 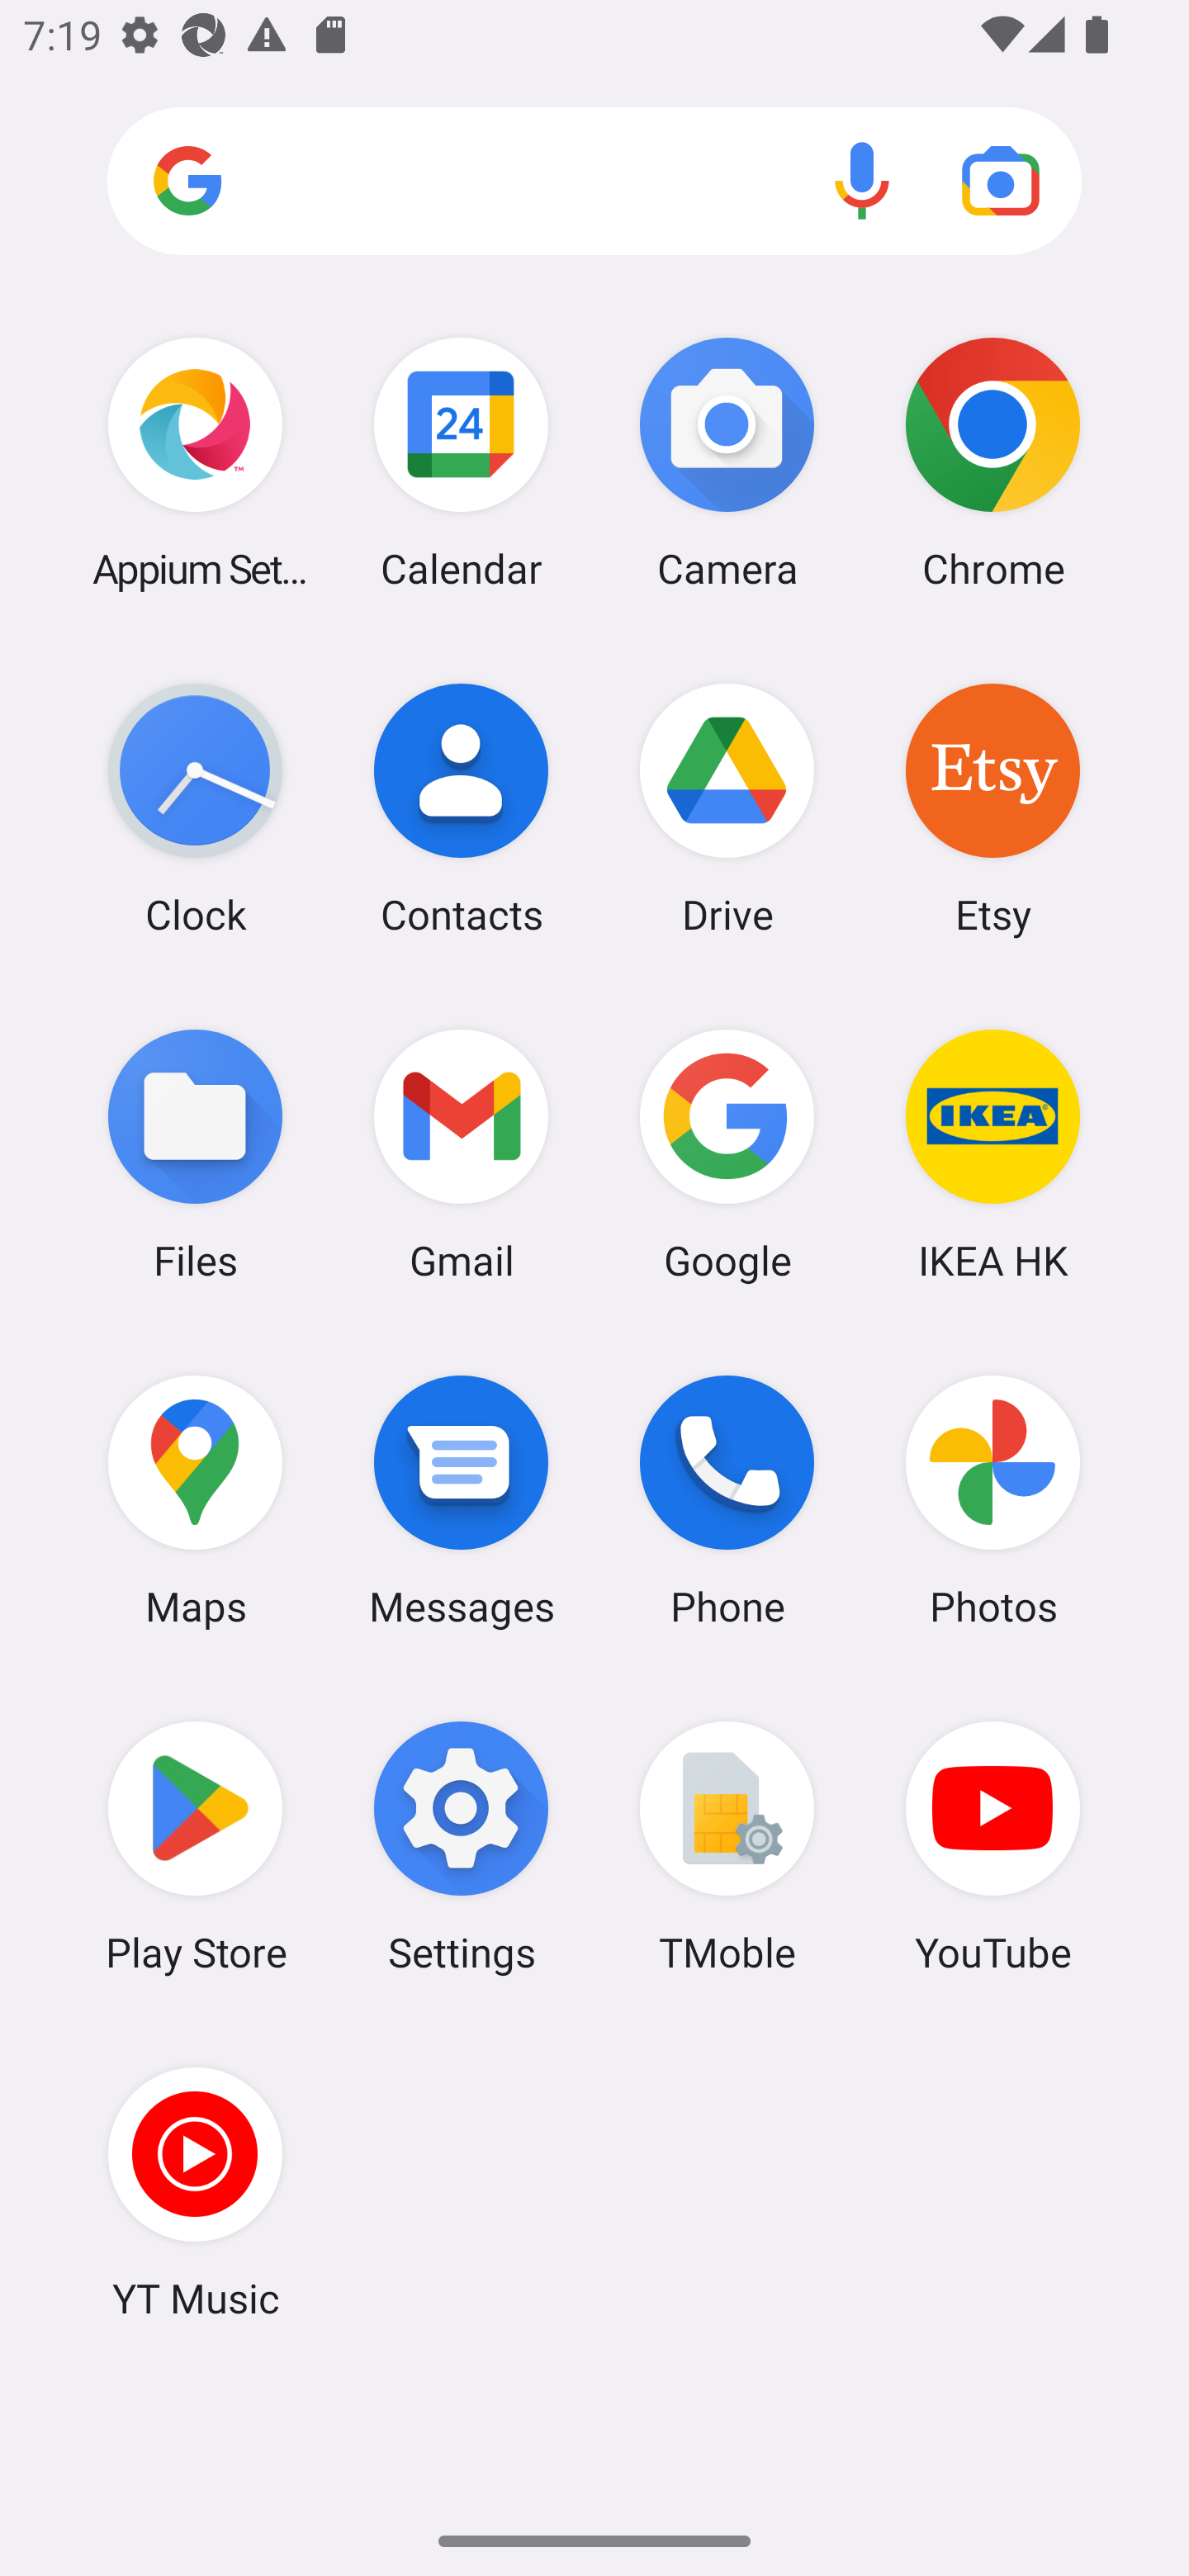 What do you see at coordinates (727, 1847) in the screenshot?
I see `TMoble` at bounding box center [727, 1847].